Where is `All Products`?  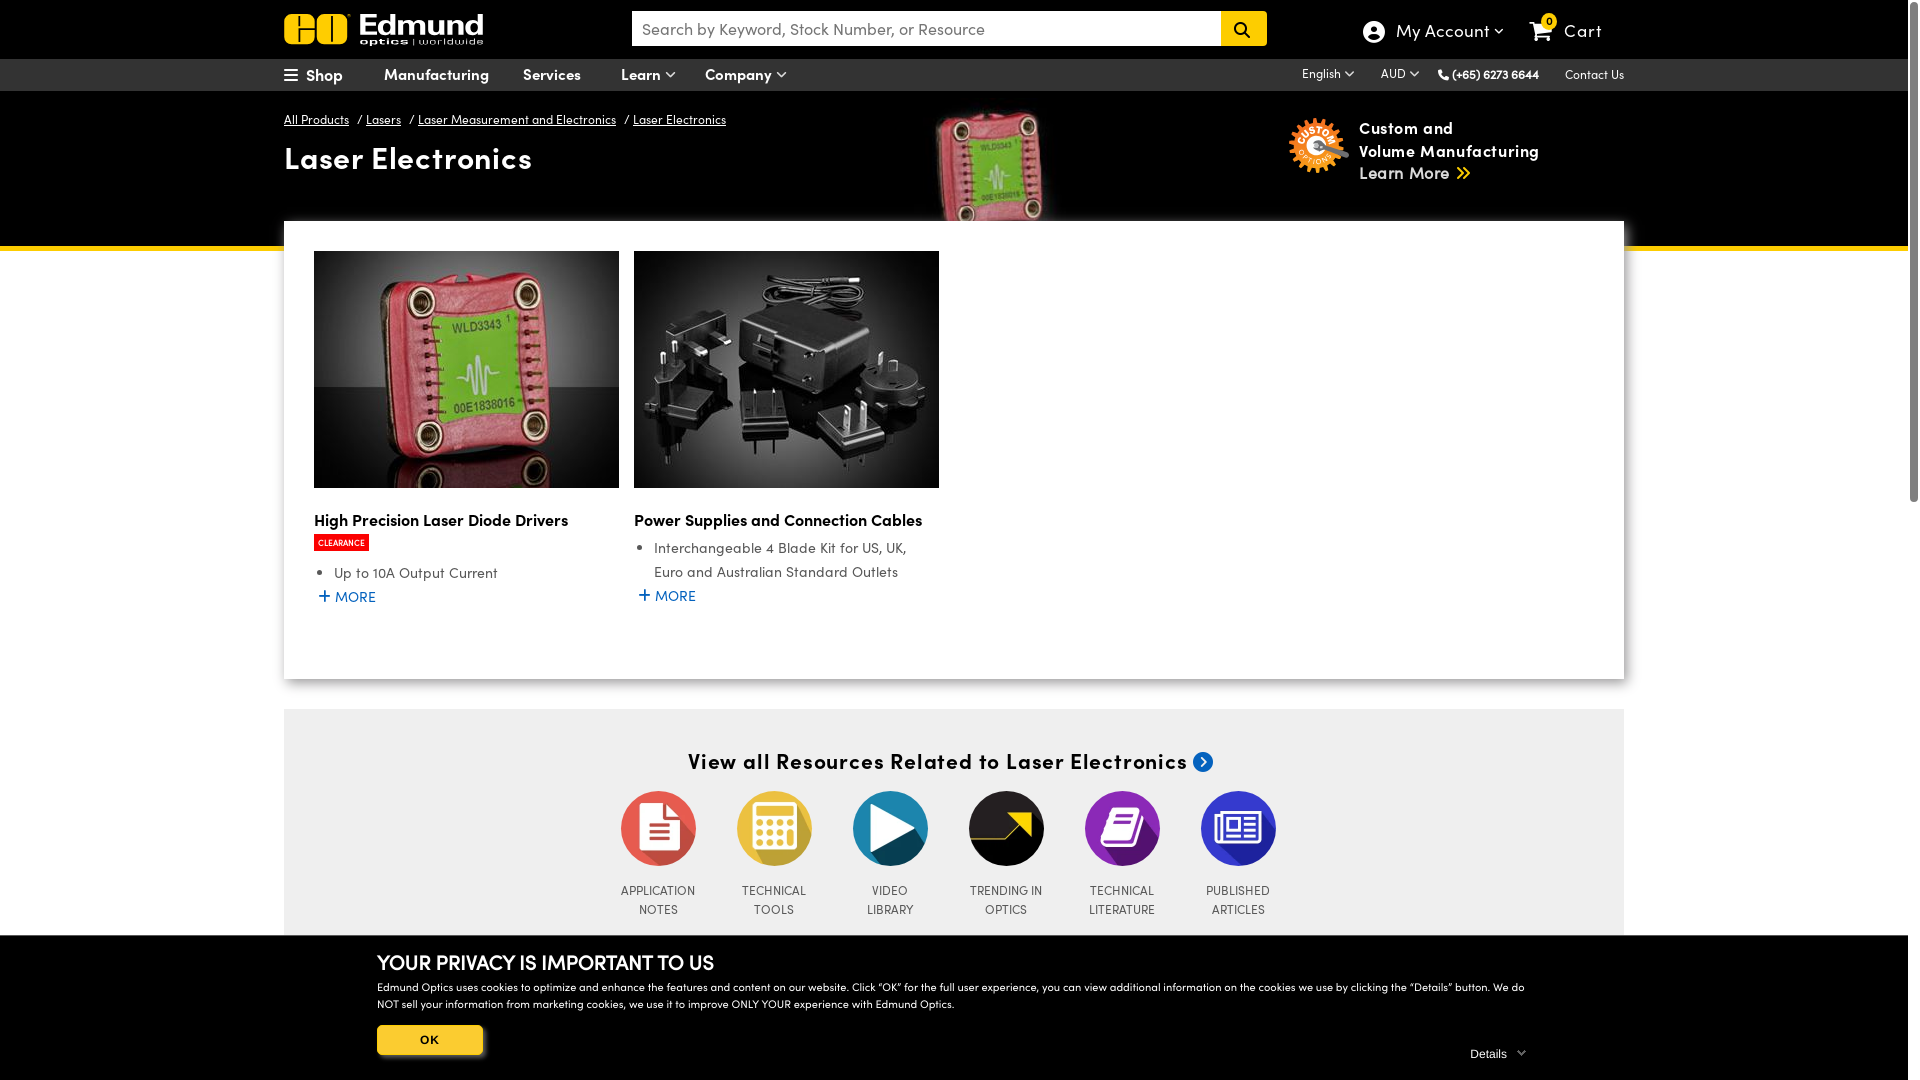 All Products is located at coordinates (319, 114).